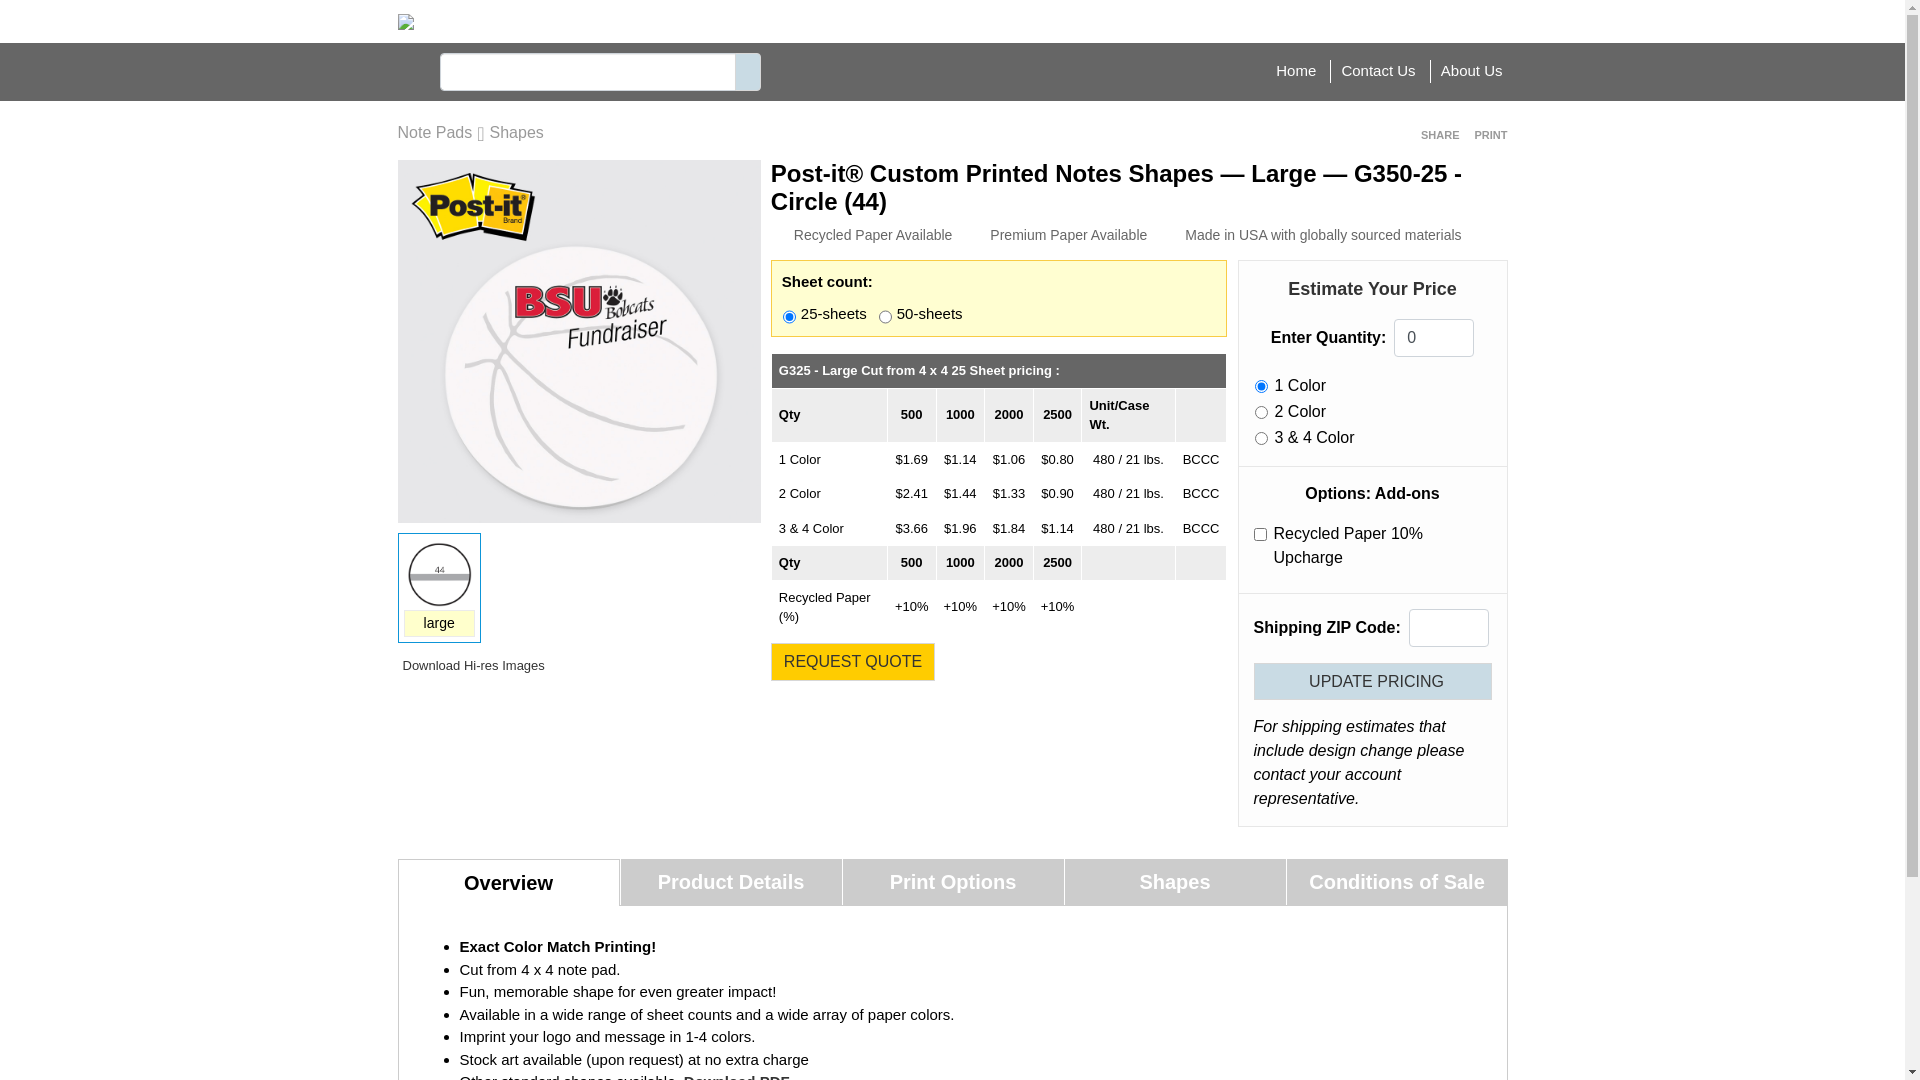  Describe the element at coordinates (1396, 882) in the screenshot. I see `Conditions of Sale` at that location.